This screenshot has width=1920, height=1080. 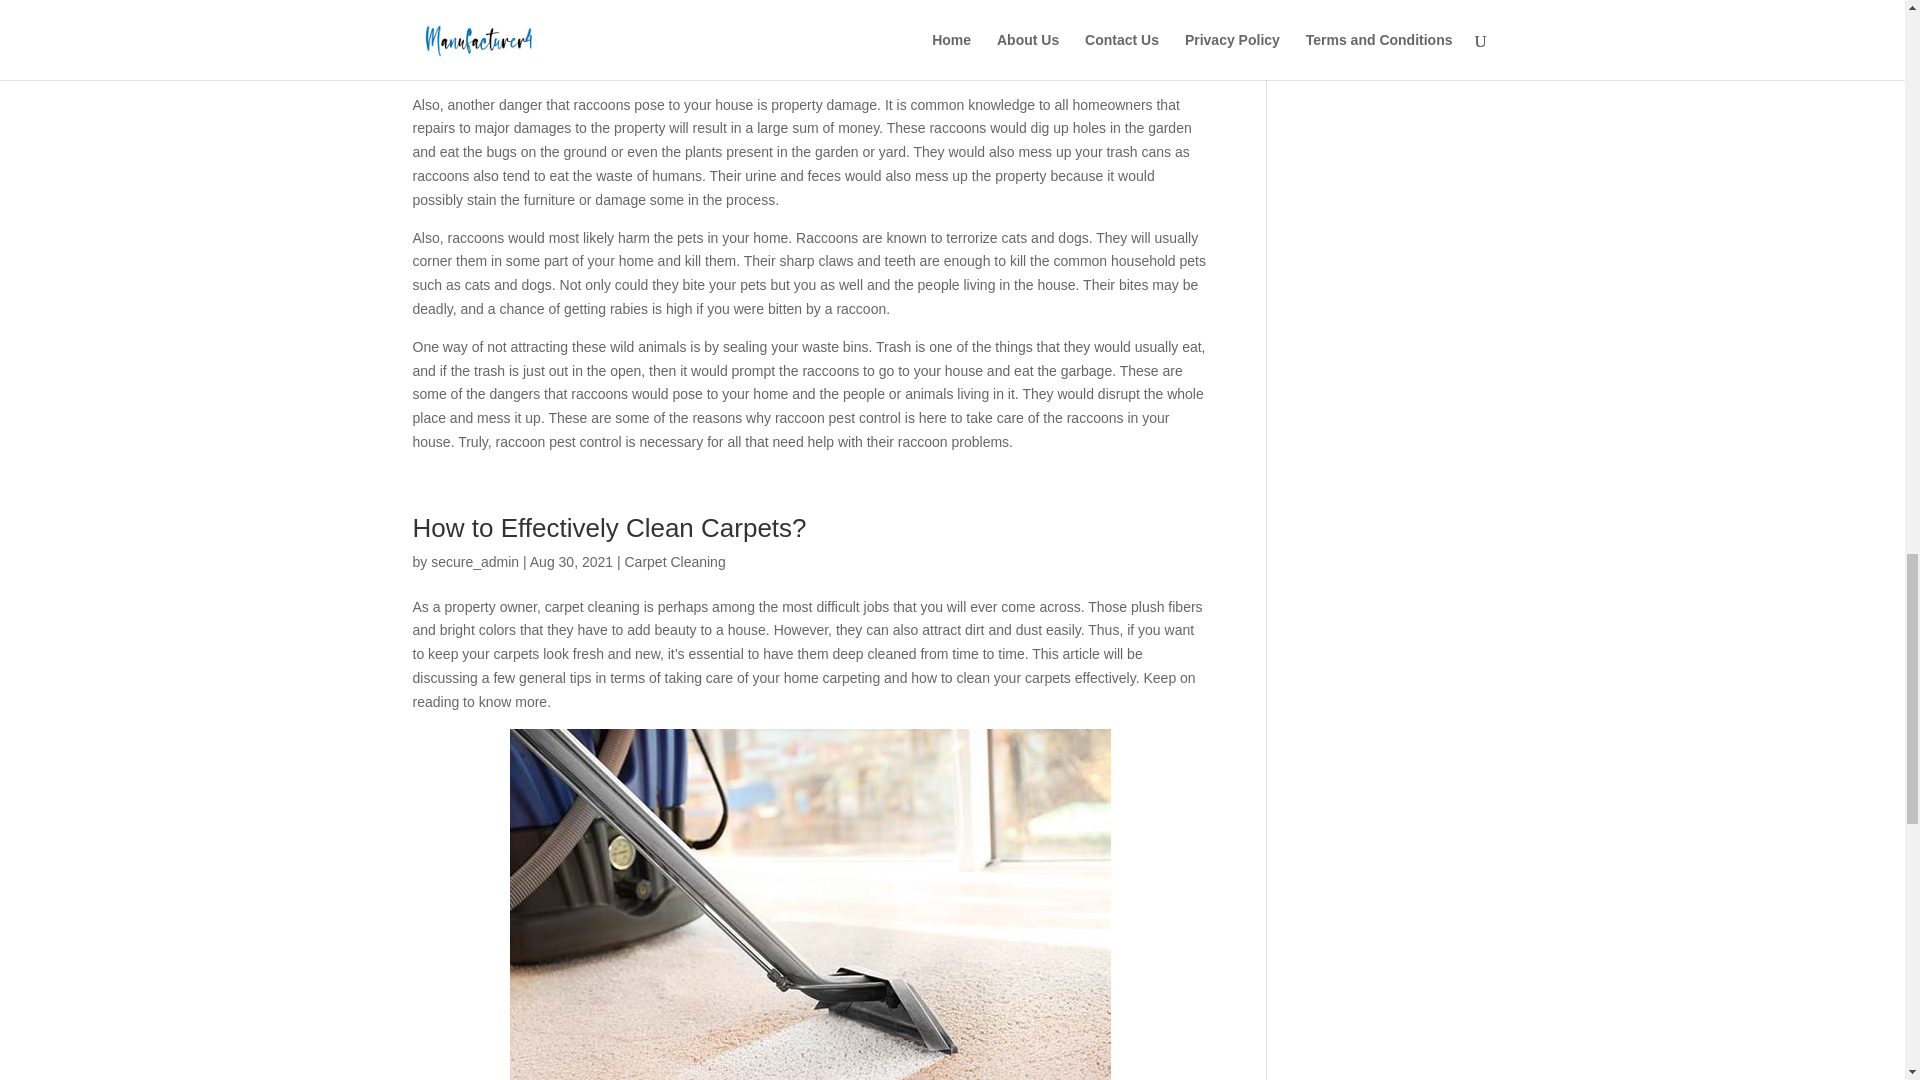 I want to click on How to Effectively Clean Carpets? , so click(x=612, y=528).